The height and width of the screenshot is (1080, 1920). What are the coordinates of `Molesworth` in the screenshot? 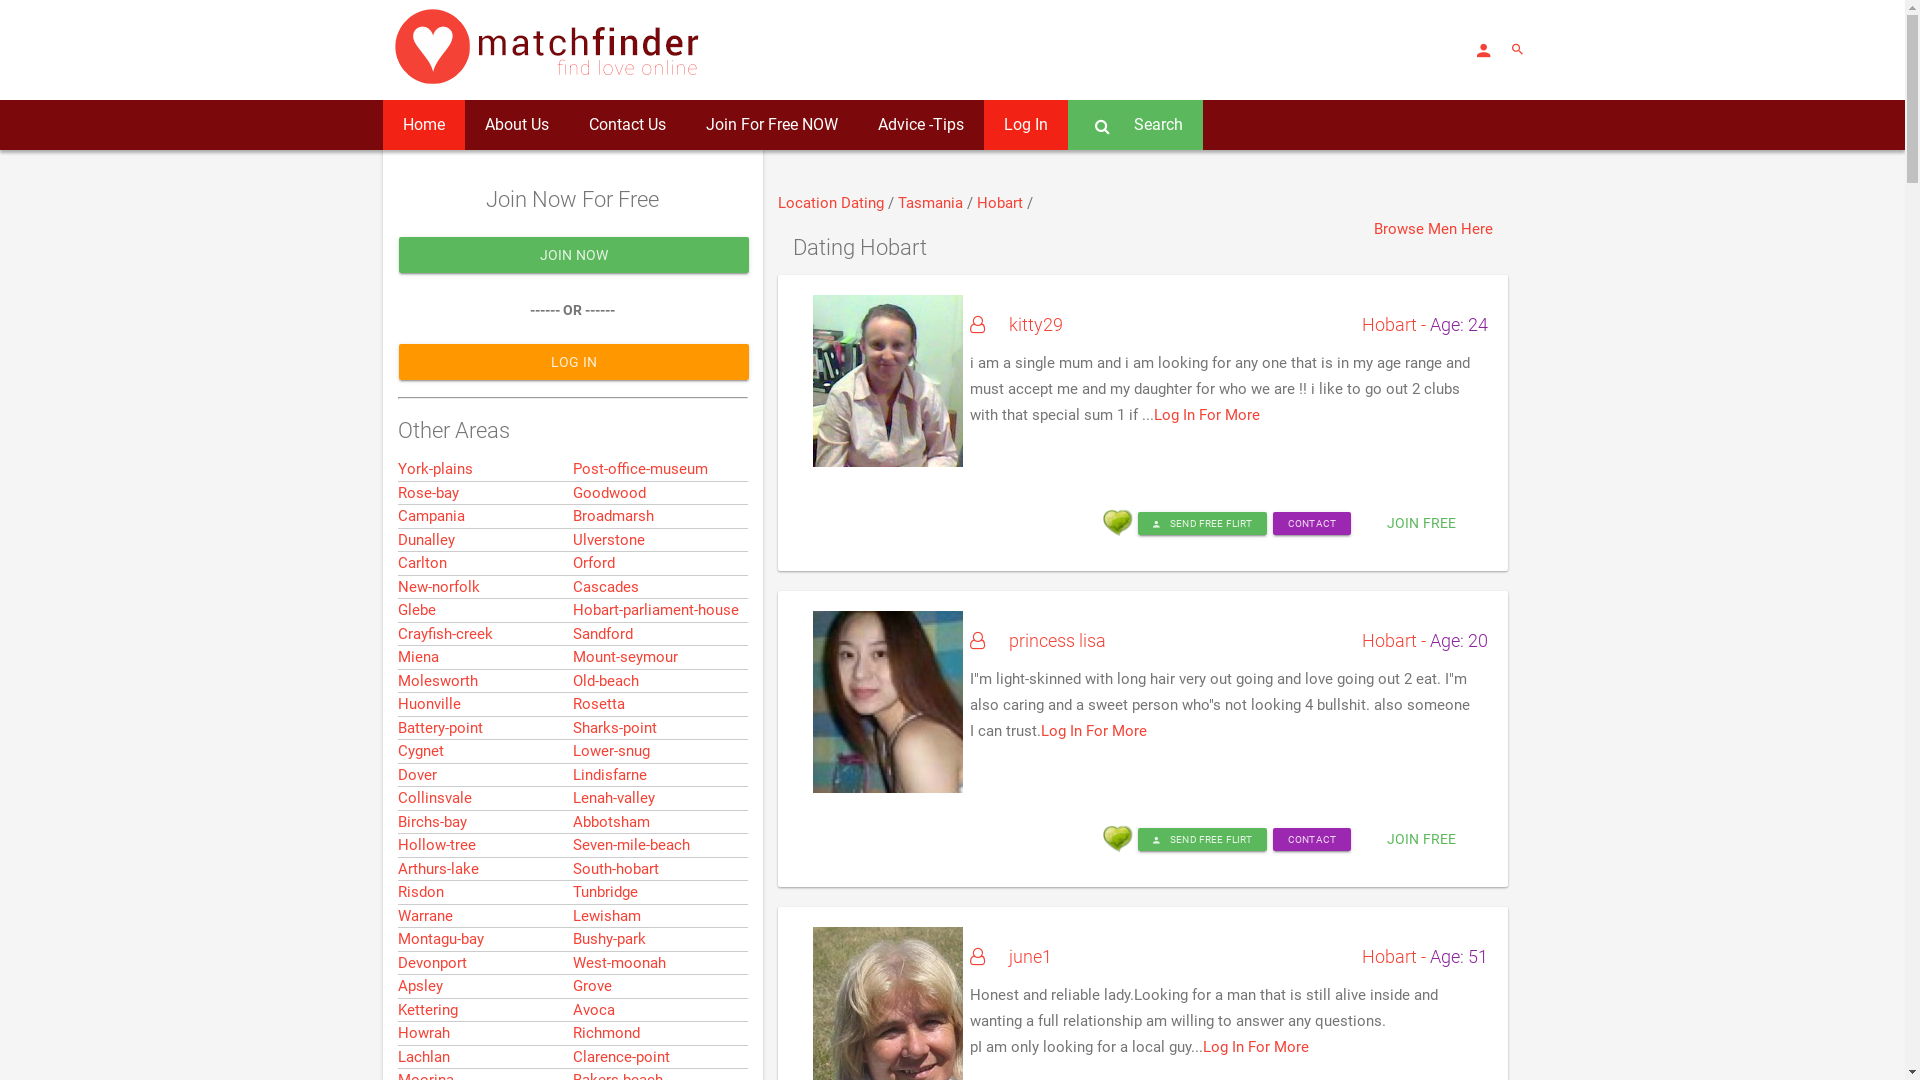 It's located at (438, 681).